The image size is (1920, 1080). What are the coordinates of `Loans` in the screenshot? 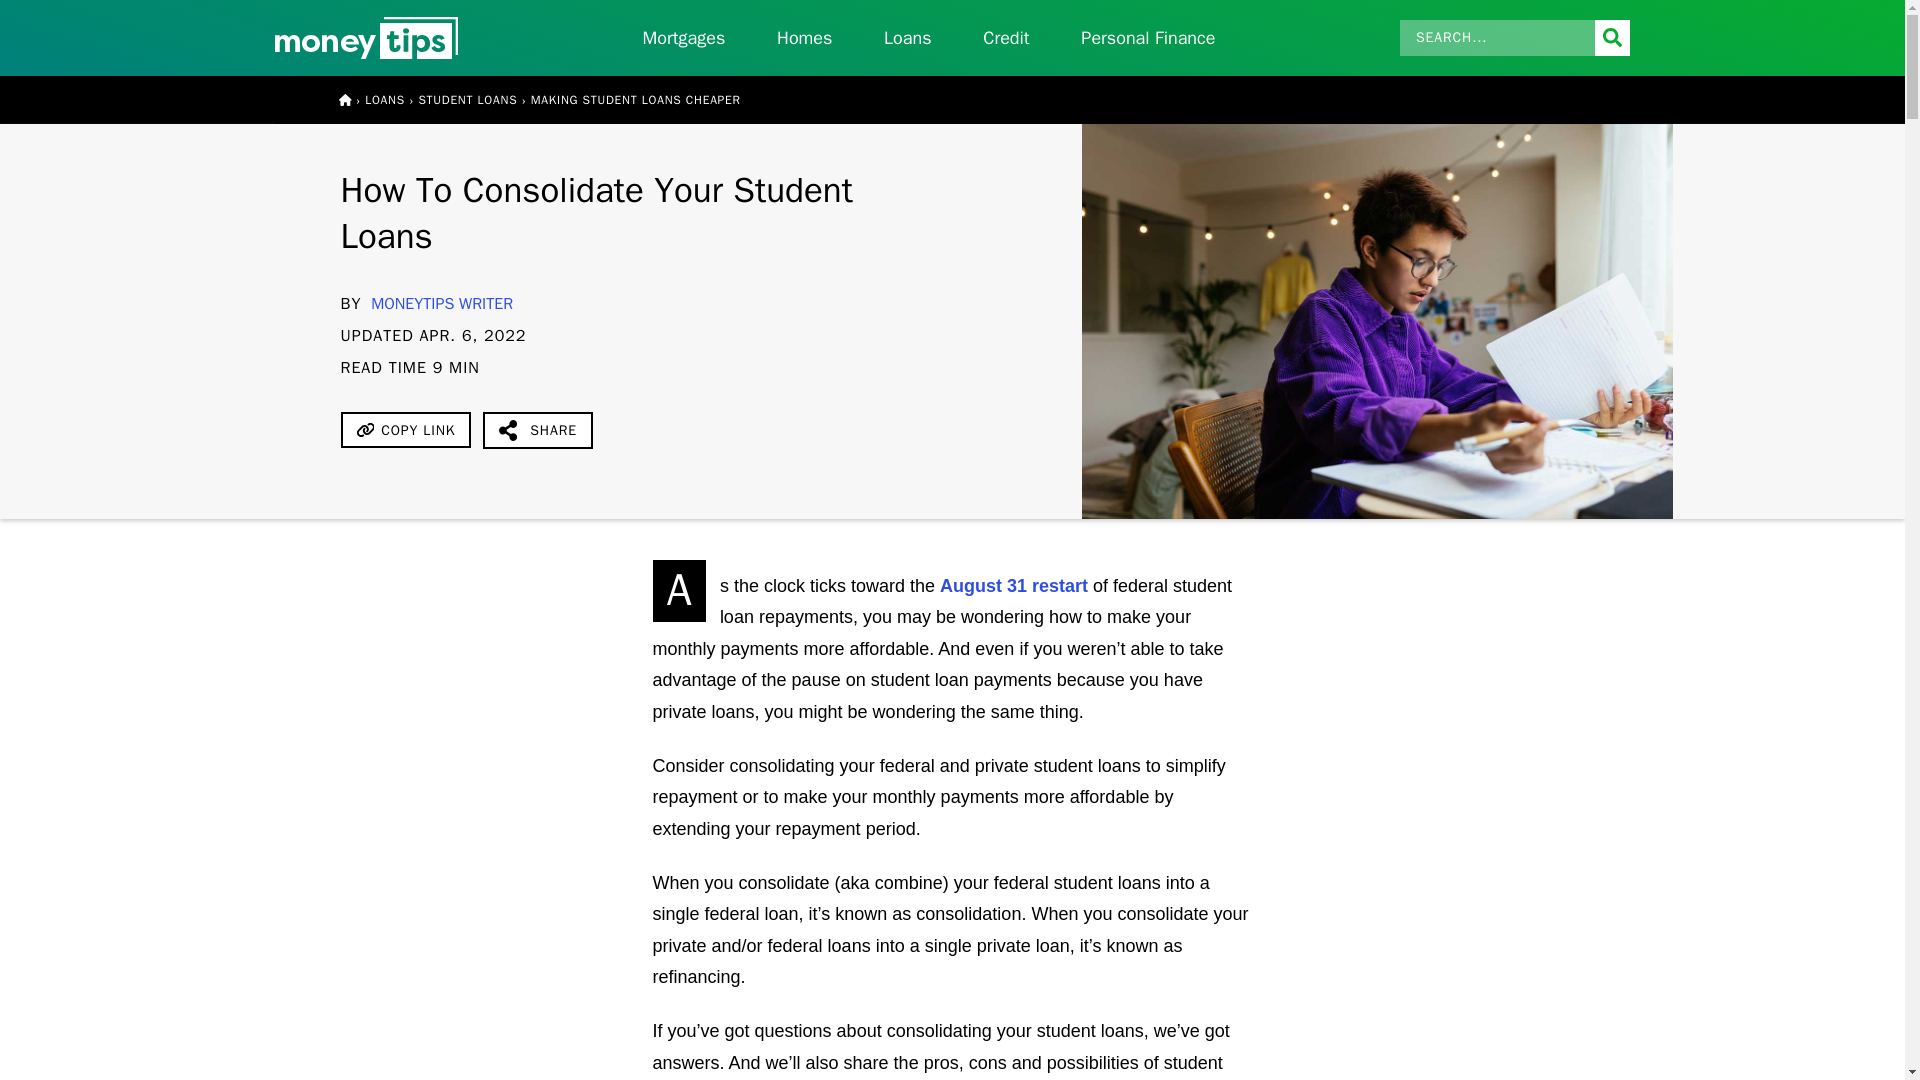 It's located at (907, 38).